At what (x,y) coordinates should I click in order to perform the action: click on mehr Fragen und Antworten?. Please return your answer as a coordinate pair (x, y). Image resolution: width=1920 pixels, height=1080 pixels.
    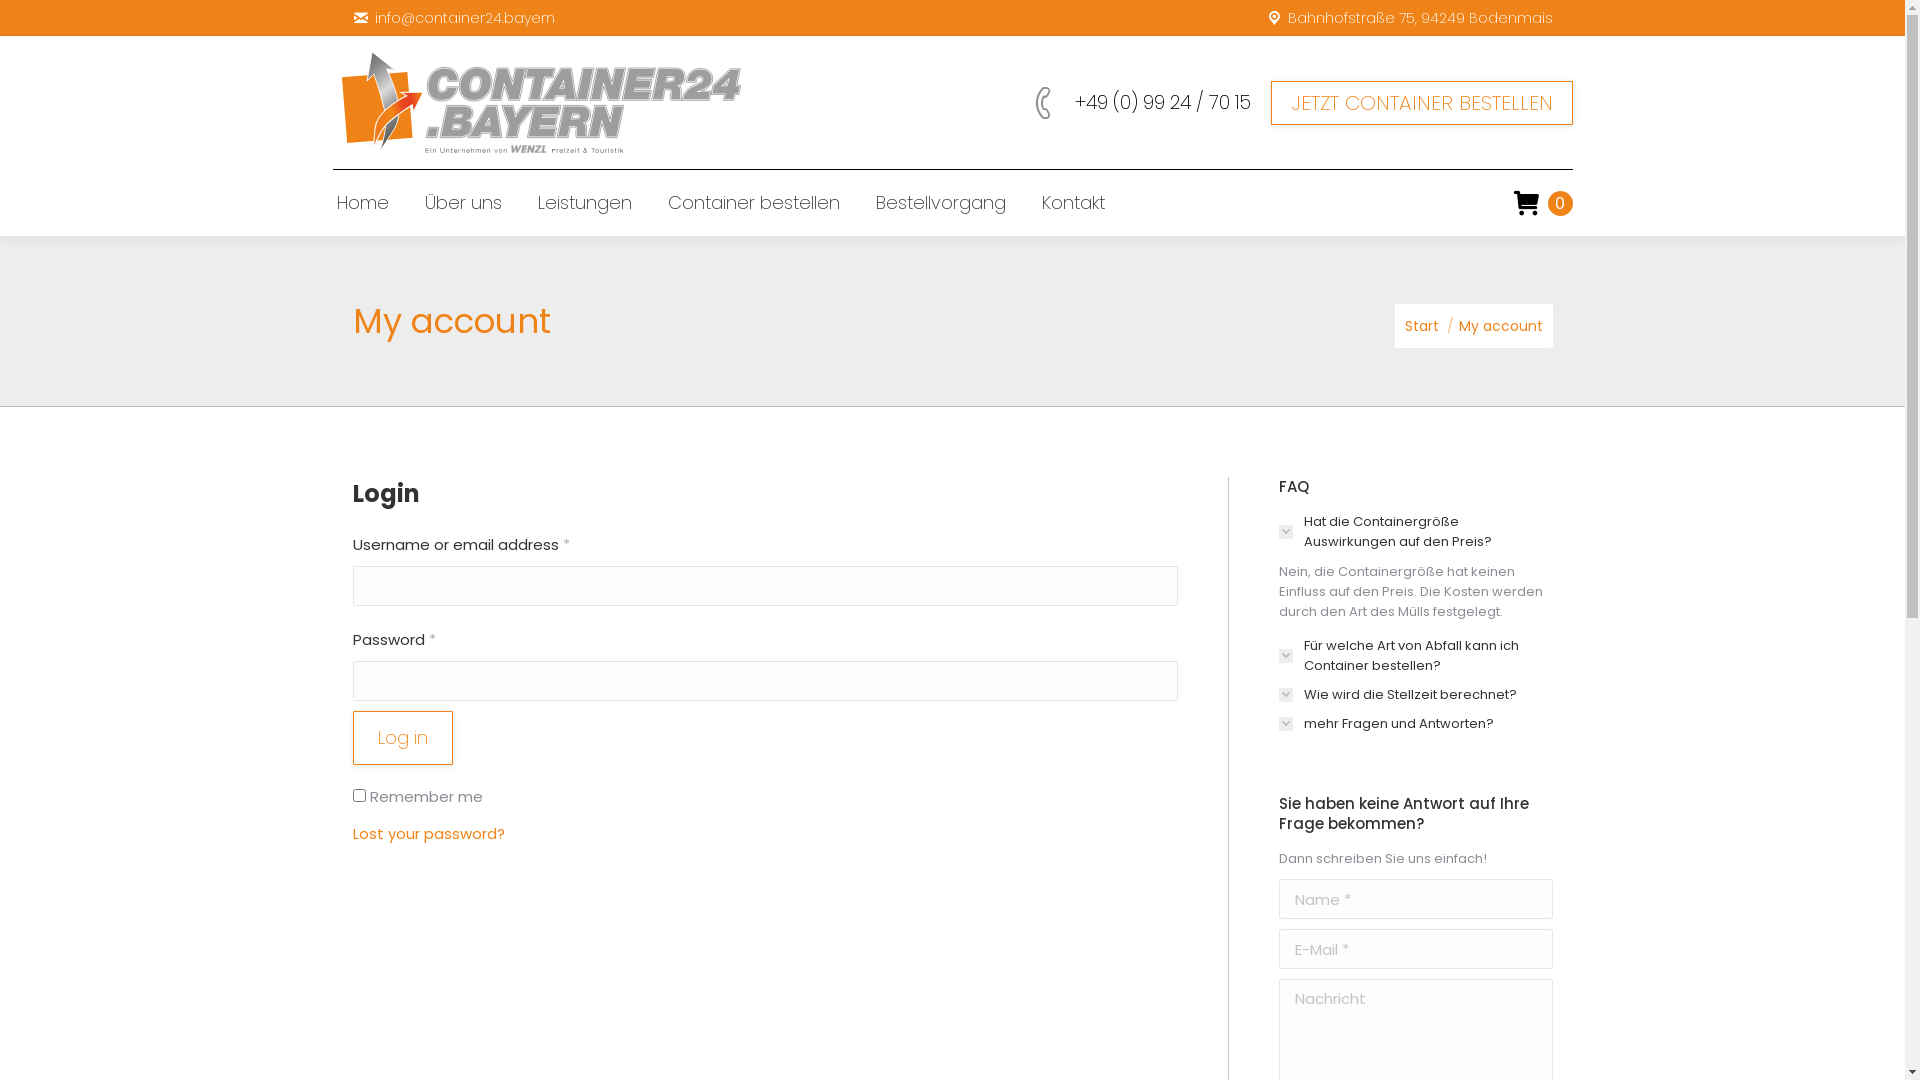
    Looking at the image, I should click on (1386, 724).